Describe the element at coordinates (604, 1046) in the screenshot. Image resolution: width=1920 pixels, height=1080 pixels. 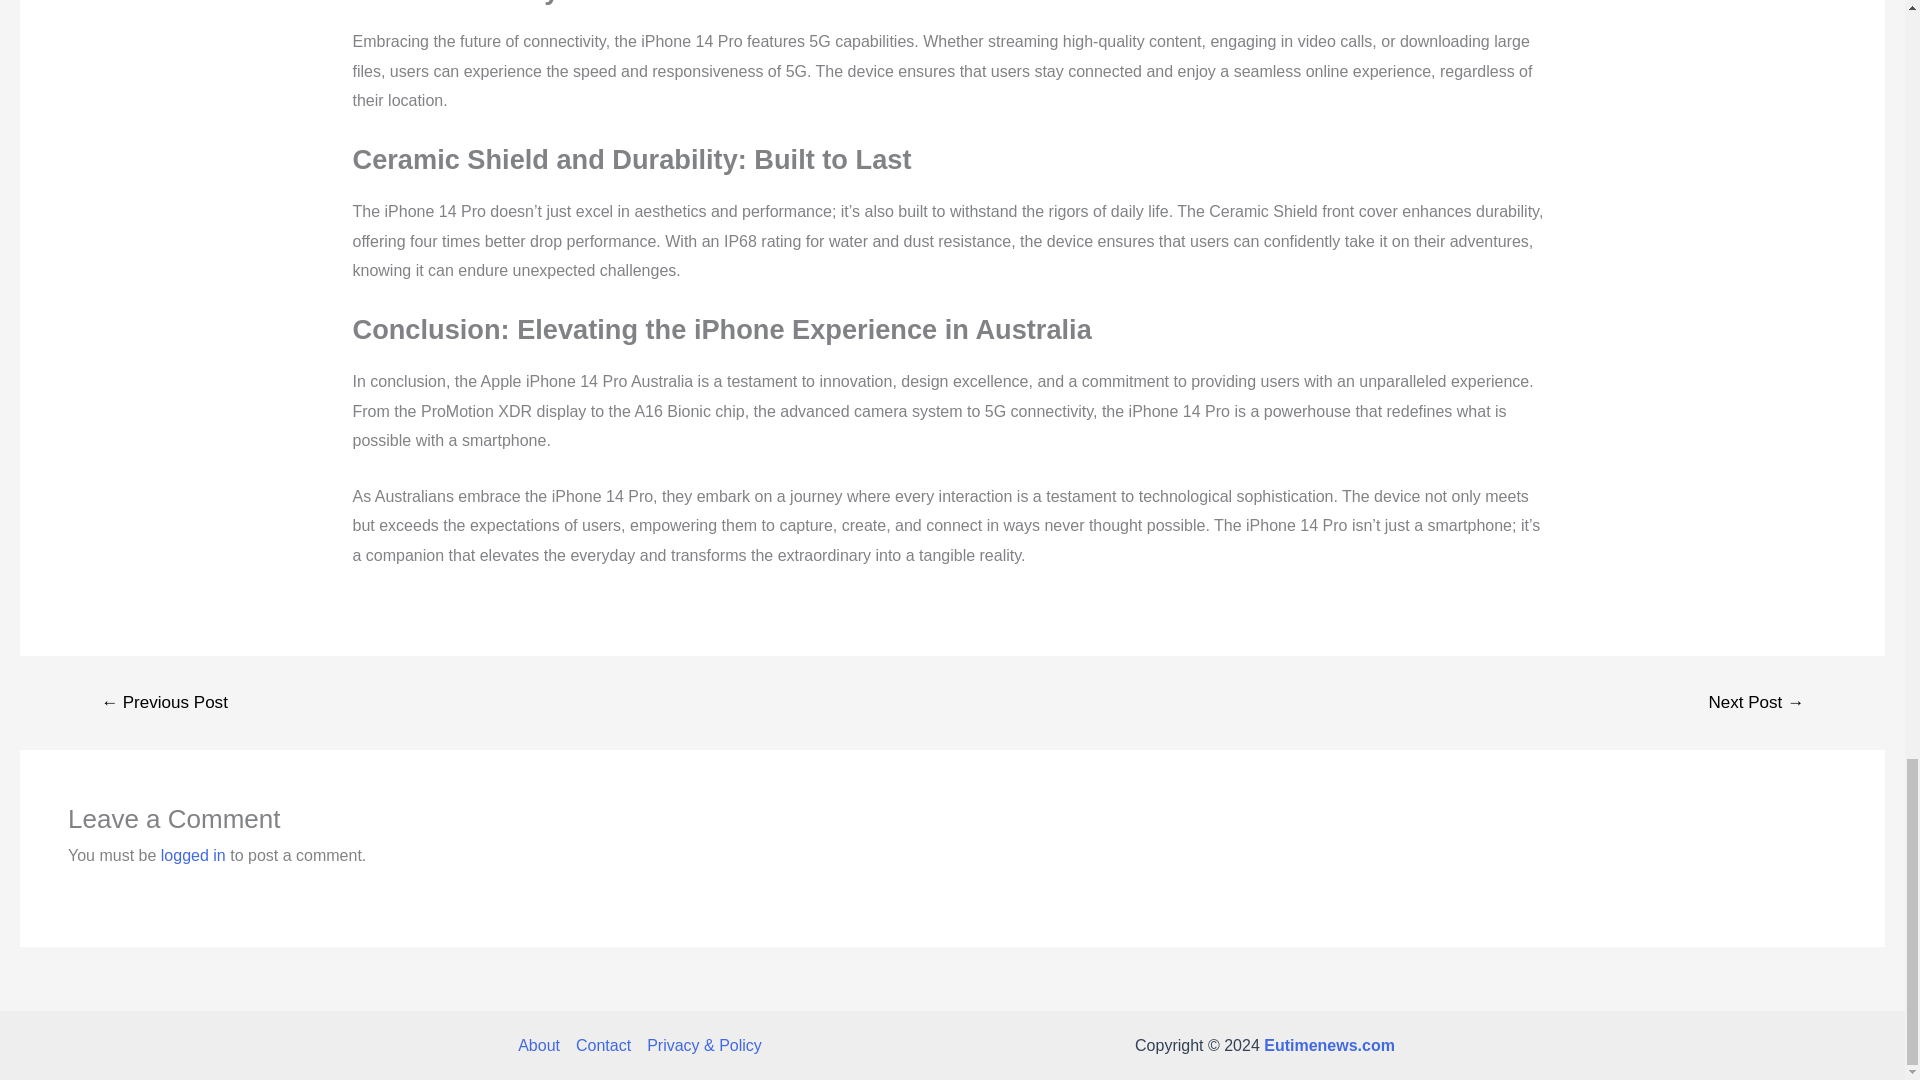
I see `Contact` at that location.